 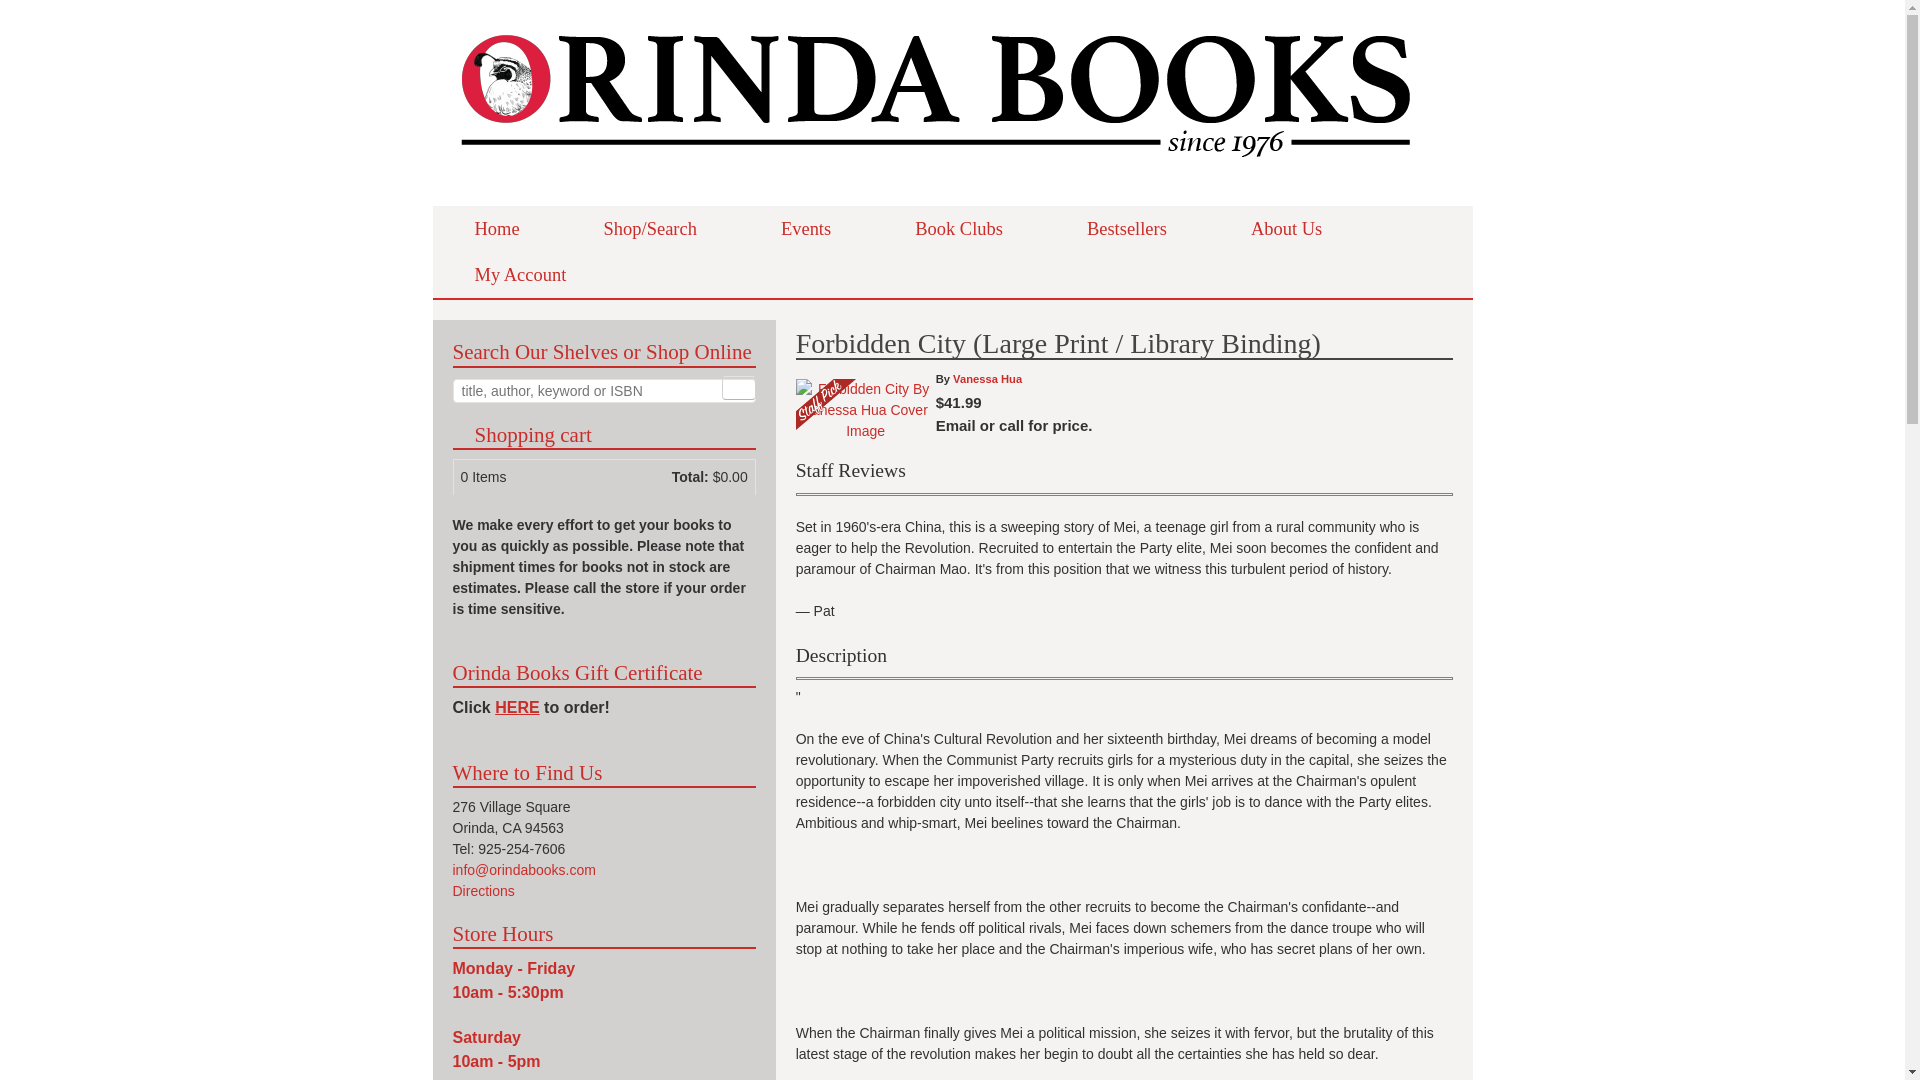 What do you see at coordinates (936, 174) in the screenshot?
I see `Home page` at bounding box center [936, 174].